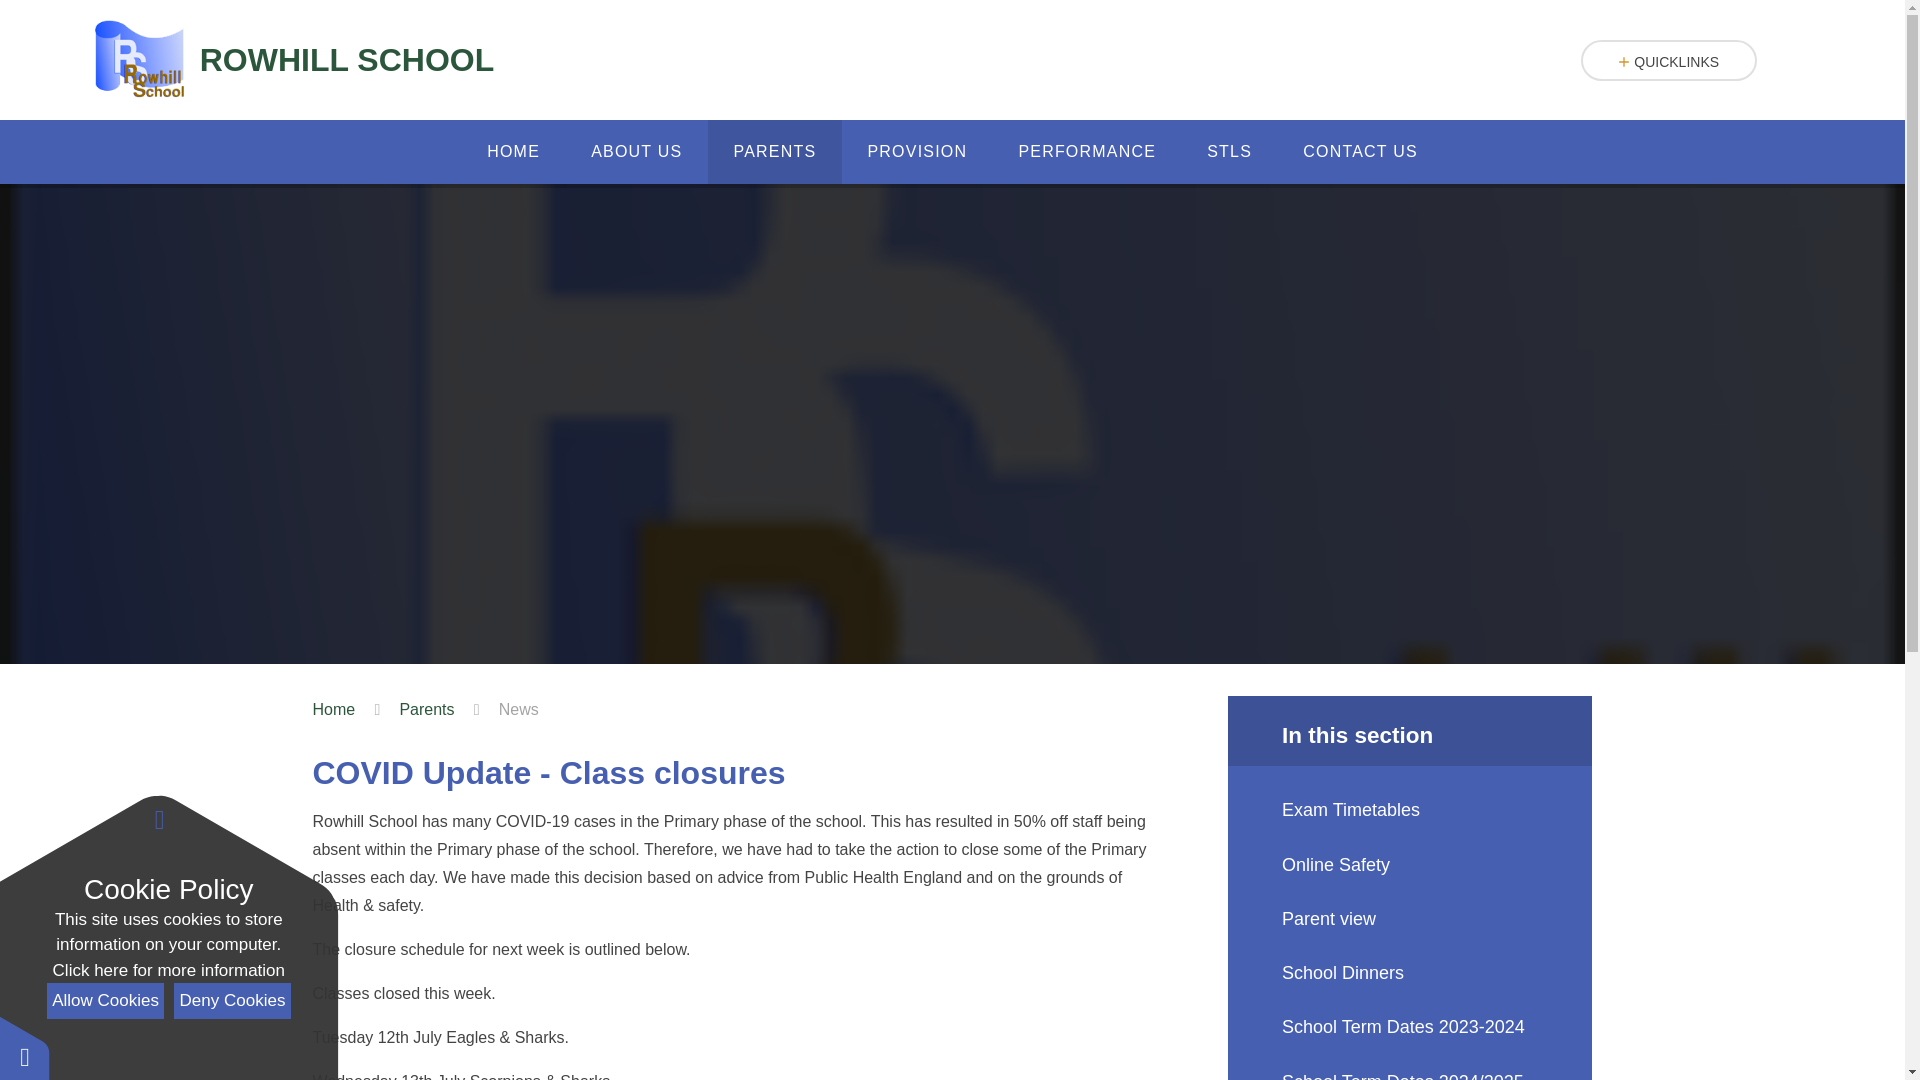 Image resolution: width=1920 pixels, height=1080 pixels. Describe the element at coordinates (775, 151) in the screenshot. I see `PARENTS` at that location.